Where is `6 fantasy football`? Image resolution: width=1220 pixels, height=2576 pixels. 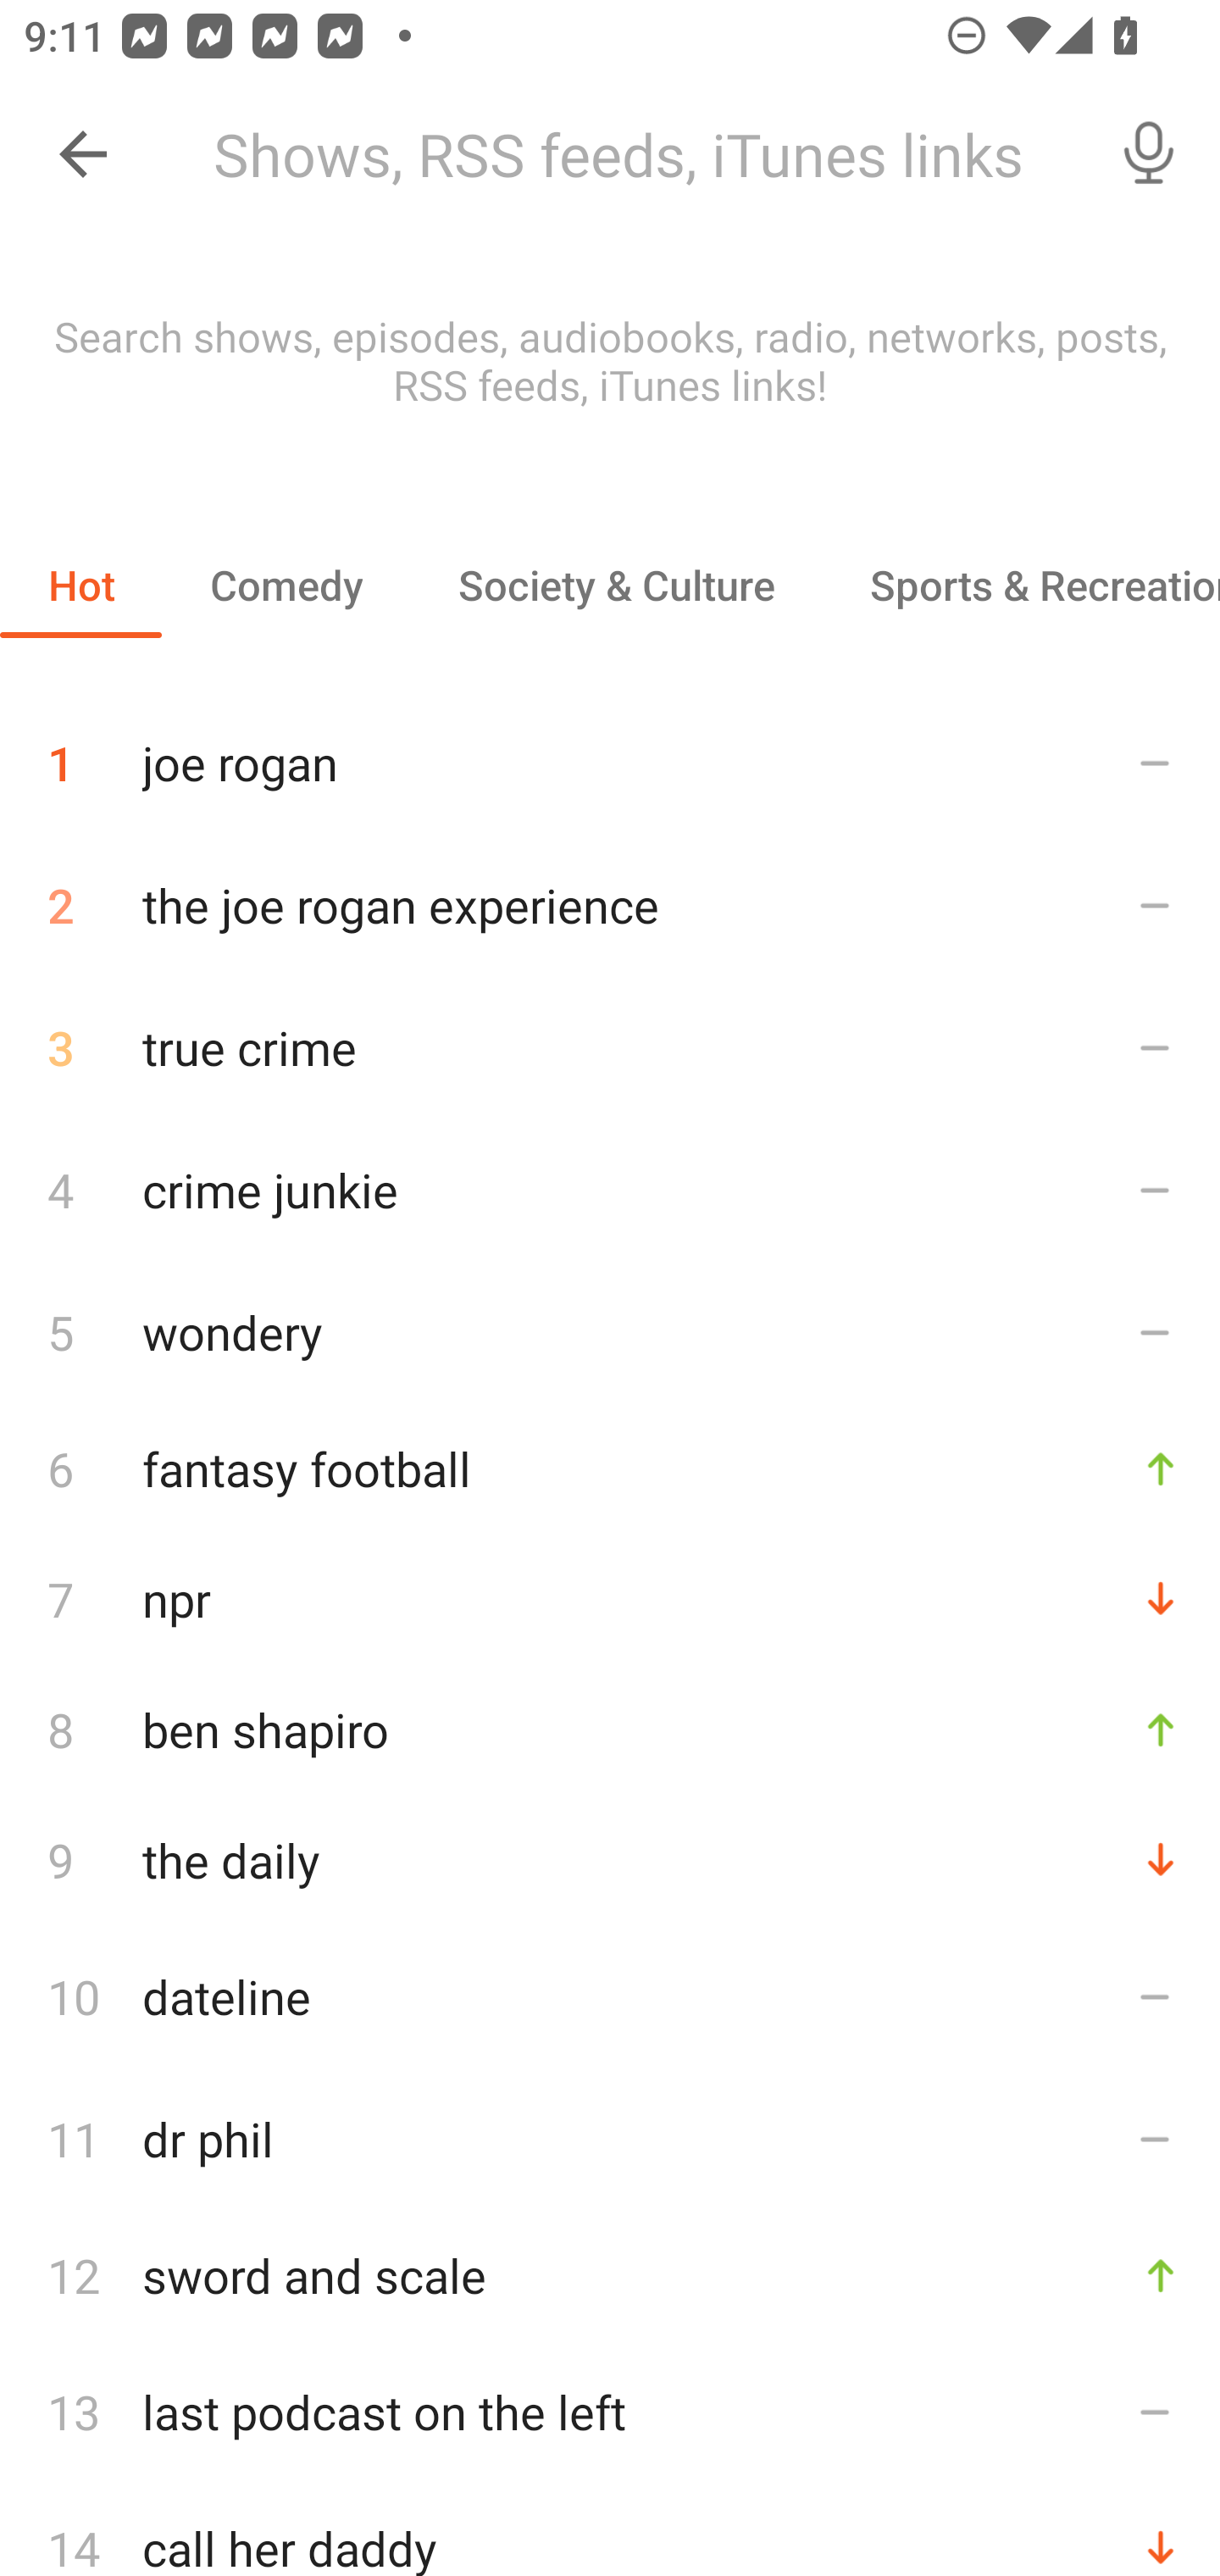 6 fantasy football is located at coordinates (610, 1468).